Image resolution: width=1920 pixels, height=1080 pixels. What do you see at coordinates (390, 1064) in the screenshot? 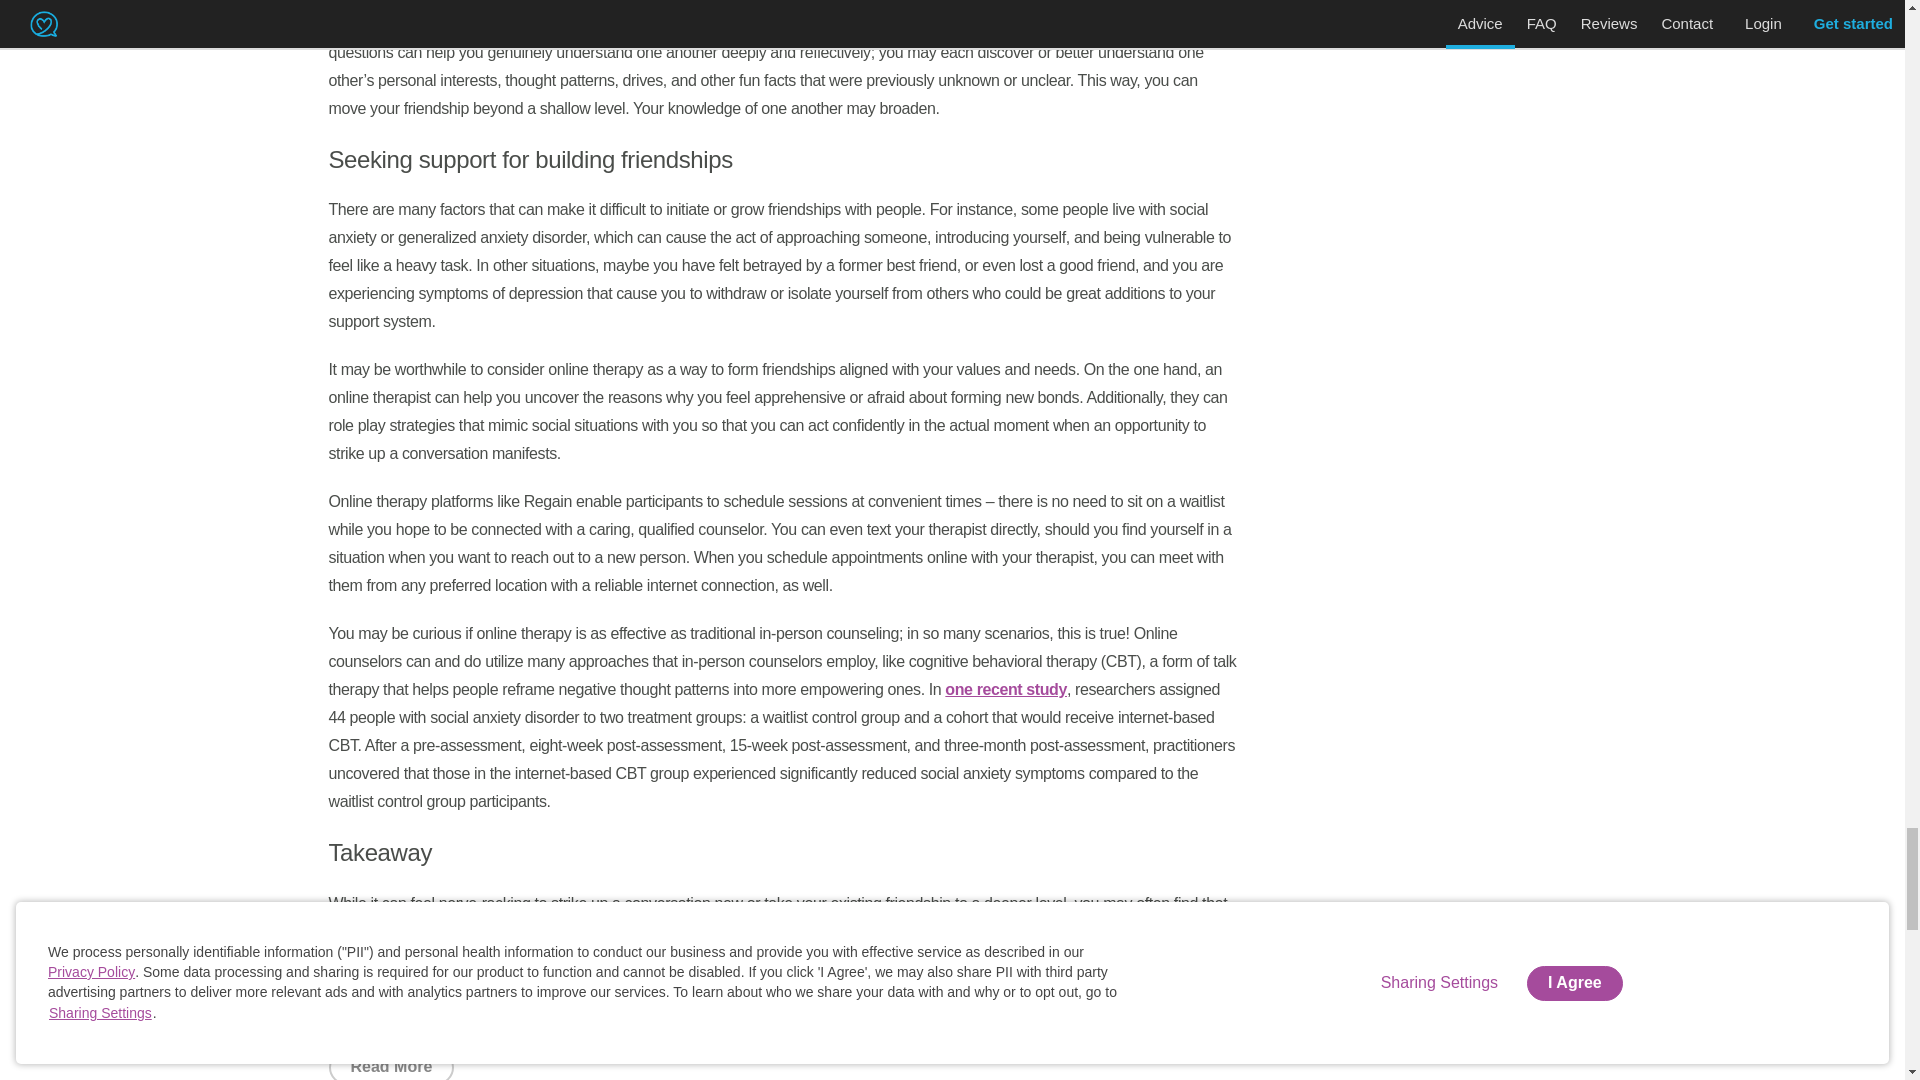
I see `Read More` at bounding box center [390, 1064].